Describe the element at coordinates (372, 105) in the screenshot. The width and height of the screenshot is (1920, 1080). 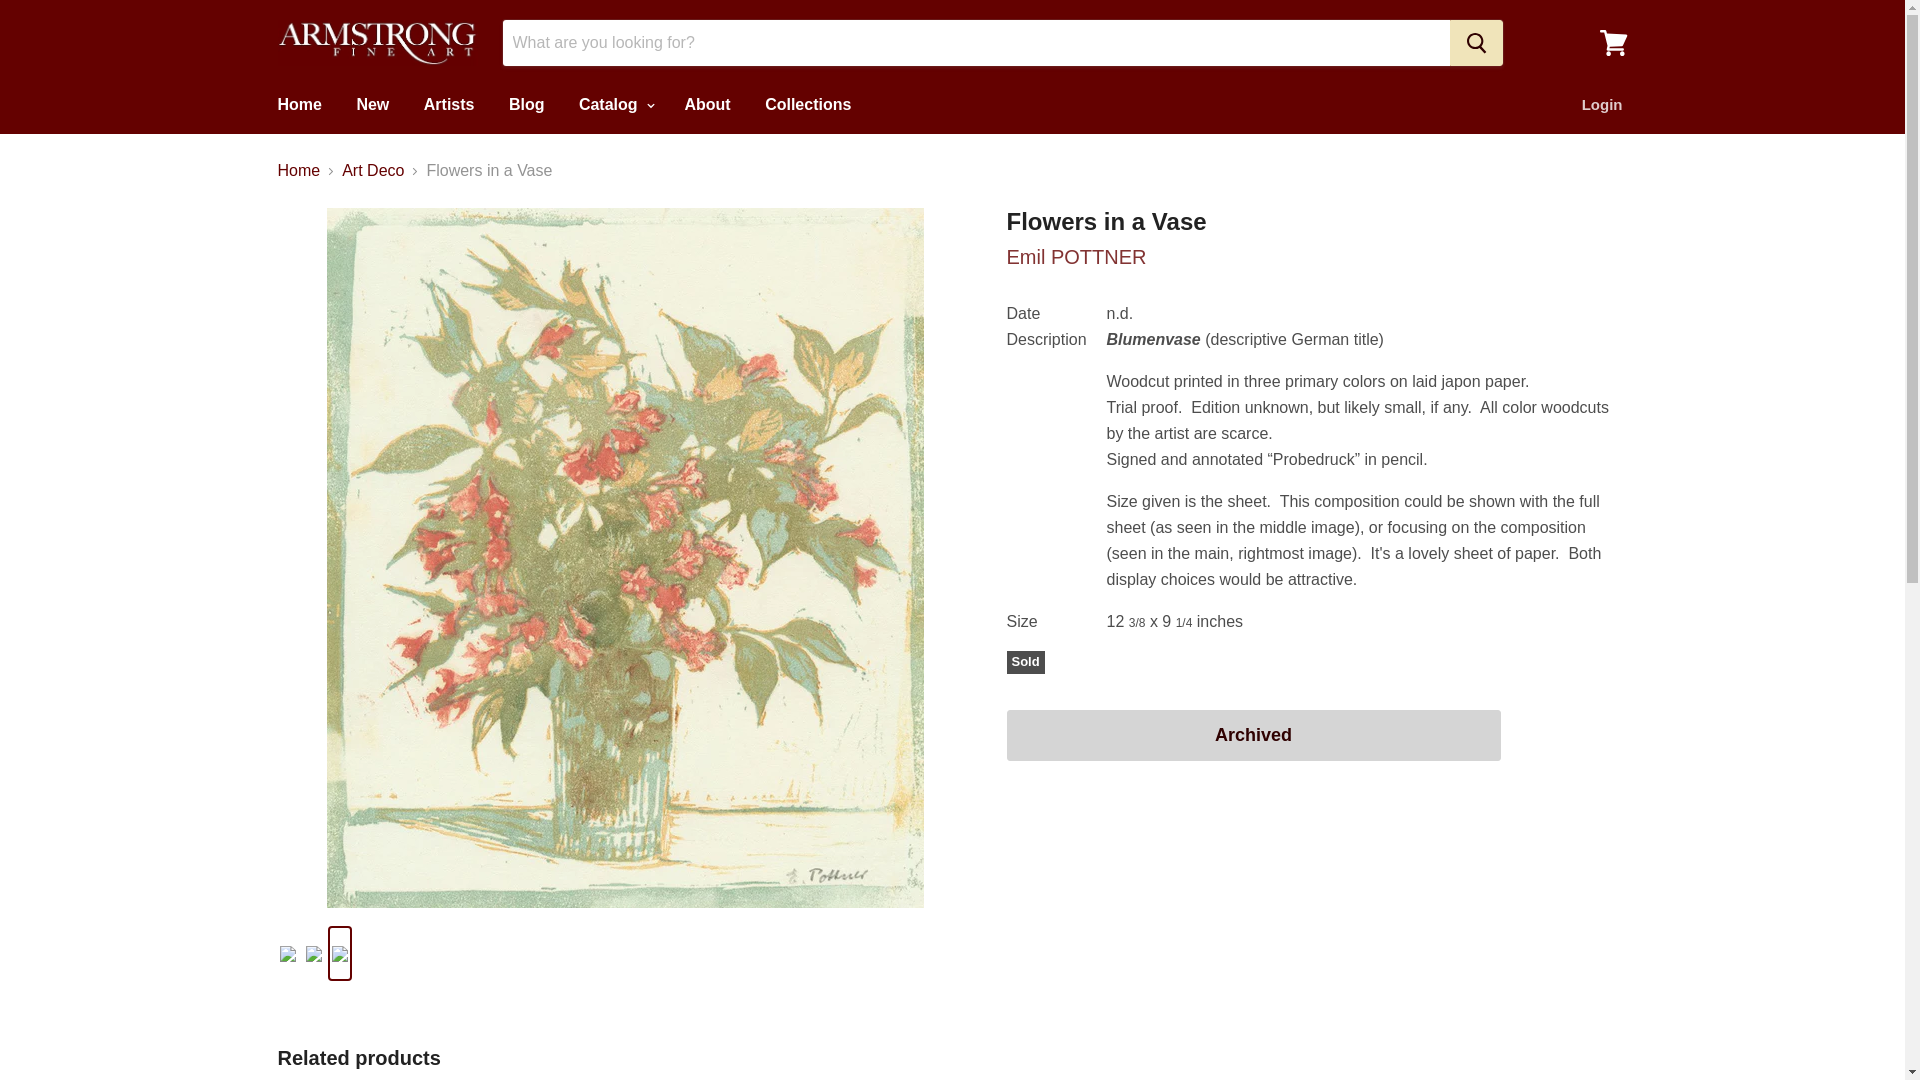
I see `New` at that location.